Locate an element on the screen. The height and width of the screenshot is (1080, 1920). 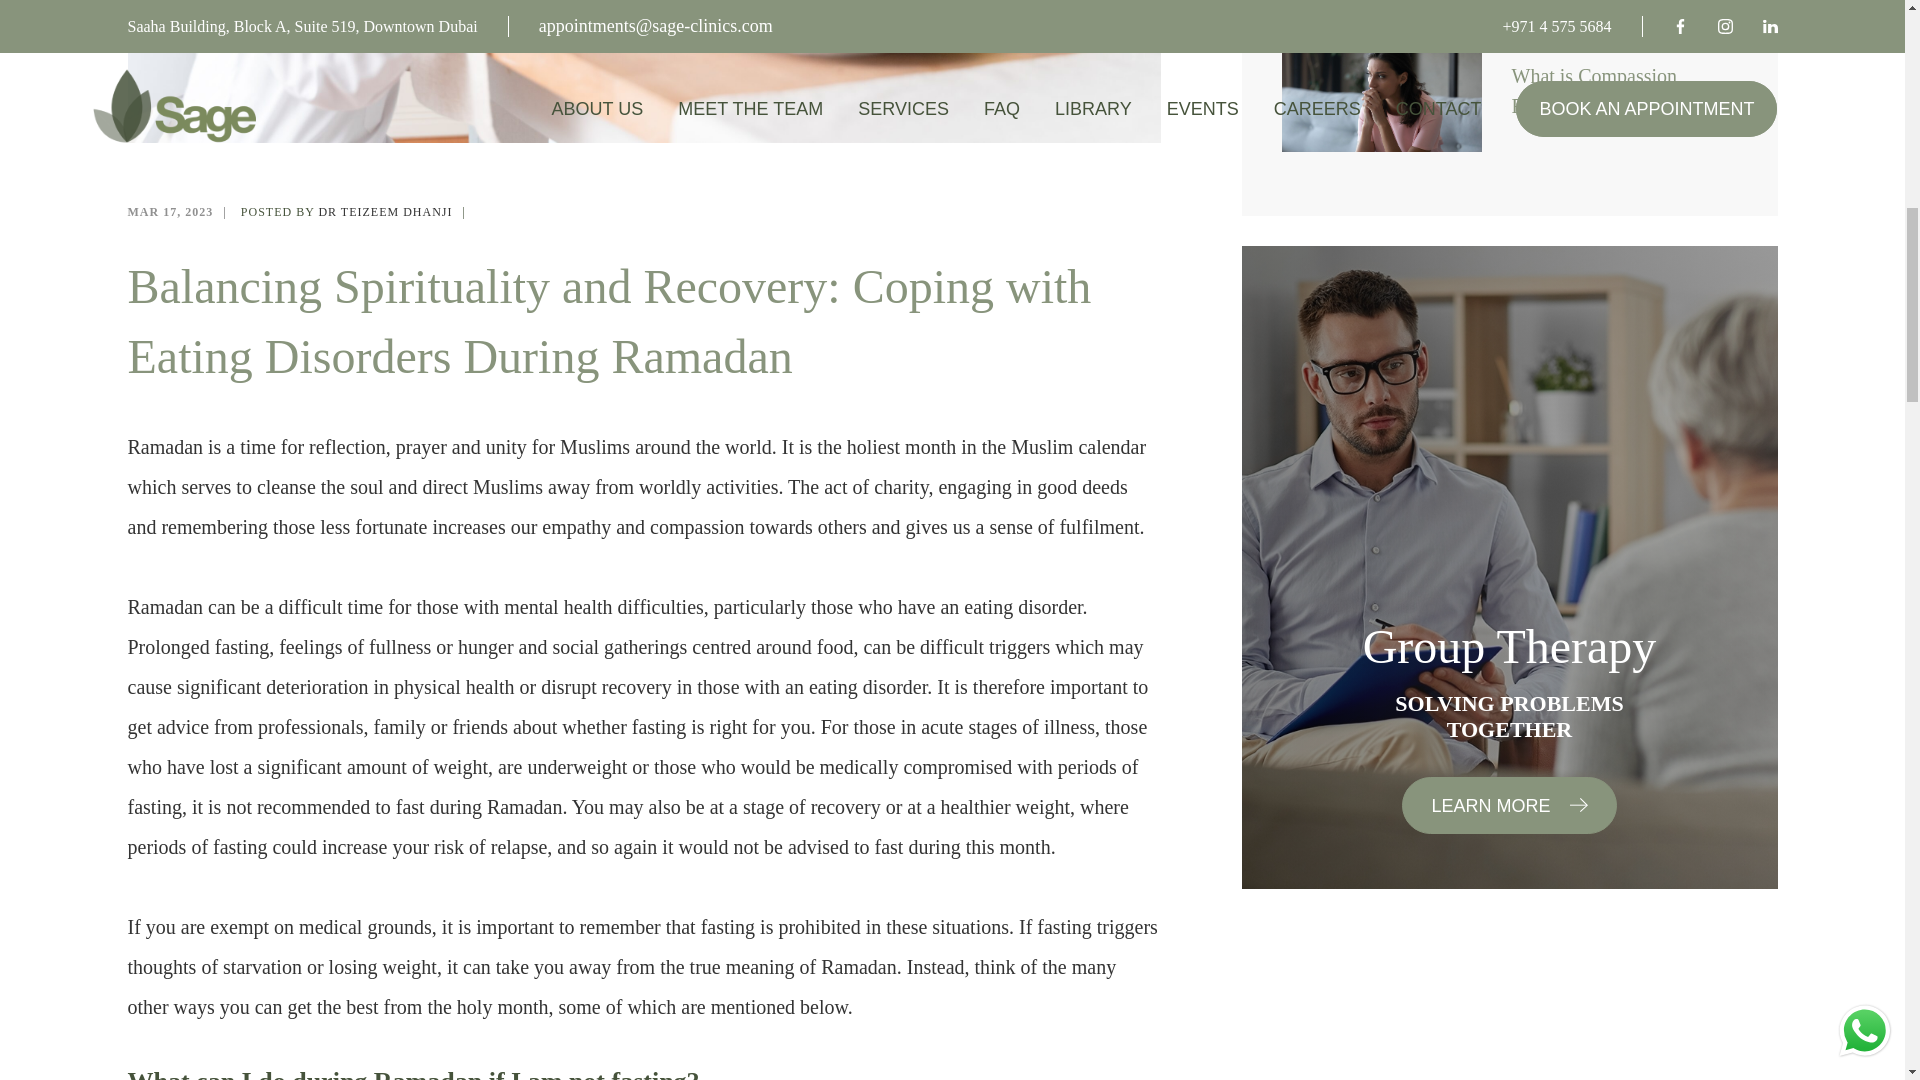
DR TEIZEEM DHANJI is located at coordinates (384, 212).